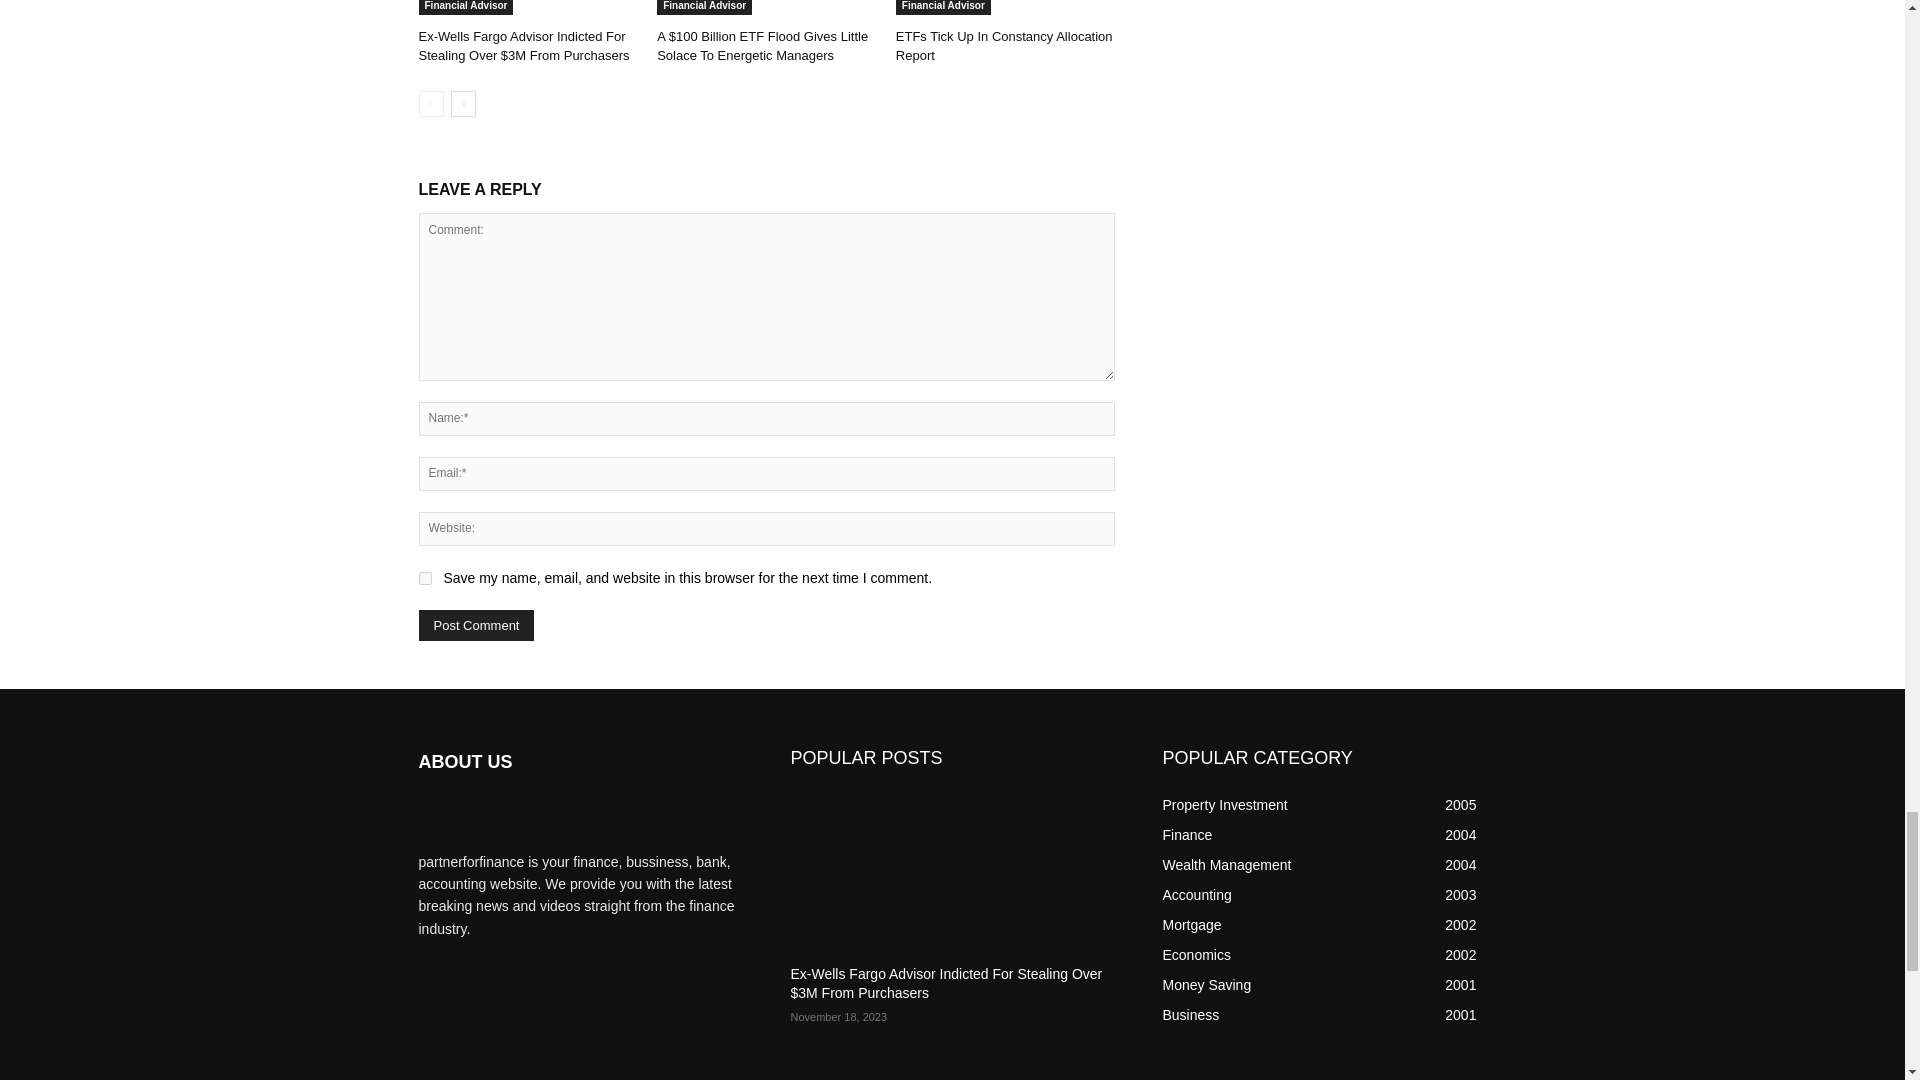  I want to click on yes, so click(424, 578).